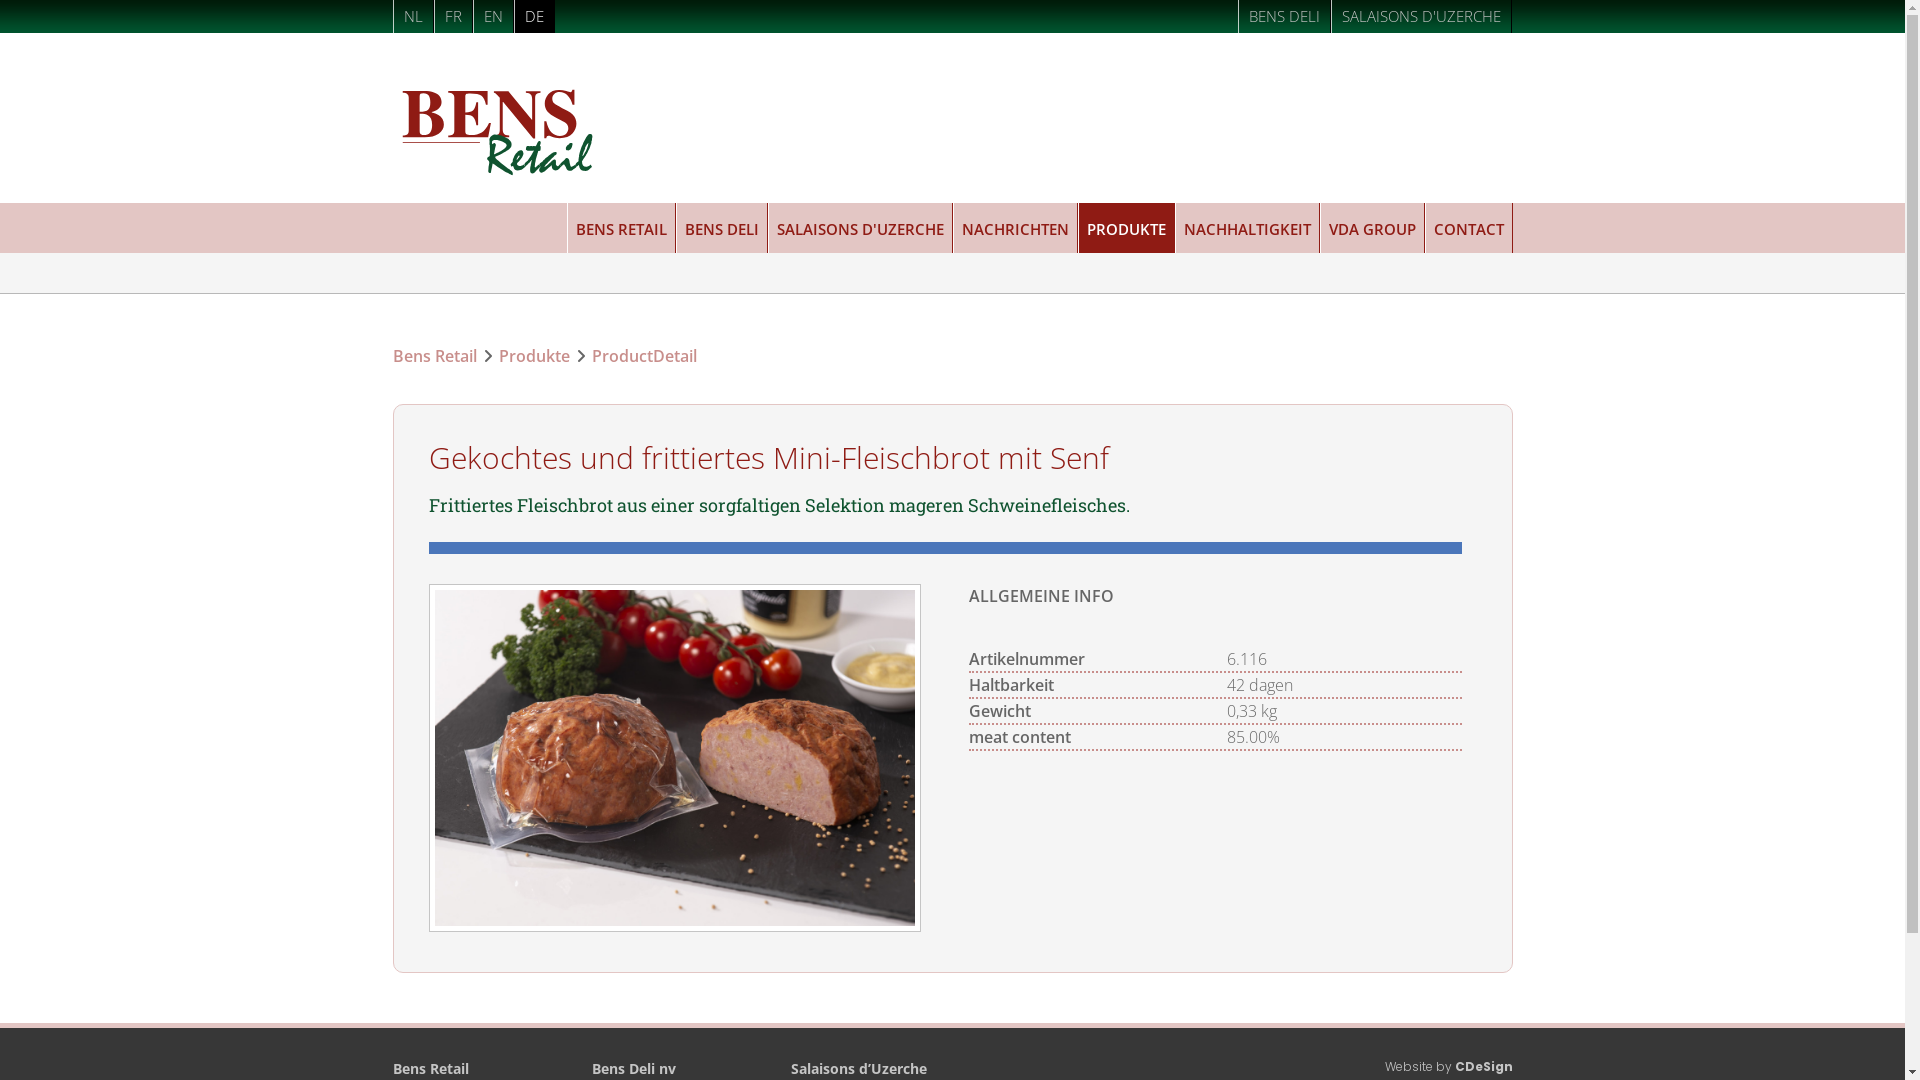  What do you see at coordinates (534, 356) in the screenshot?
I see `Produkte` at bounding box center [534, 356].